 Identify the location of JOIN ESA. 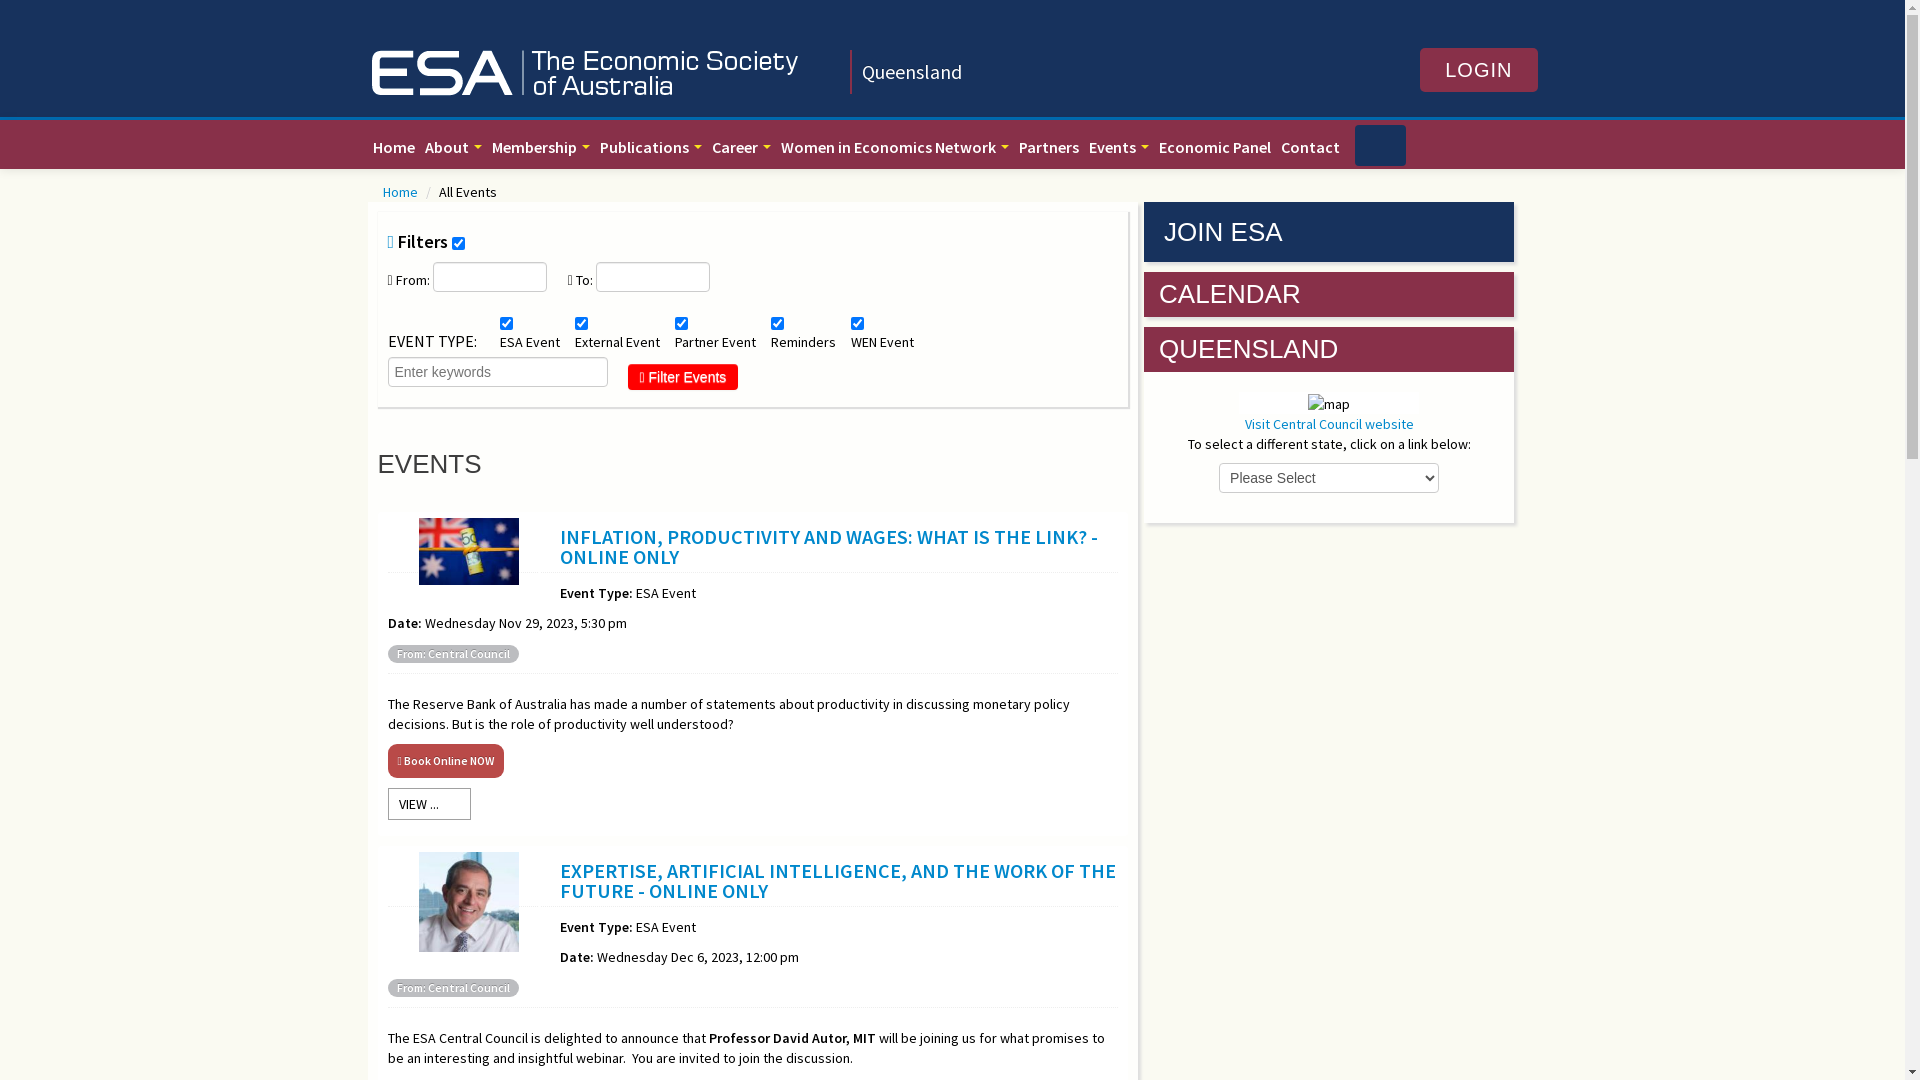
(1329, 232).